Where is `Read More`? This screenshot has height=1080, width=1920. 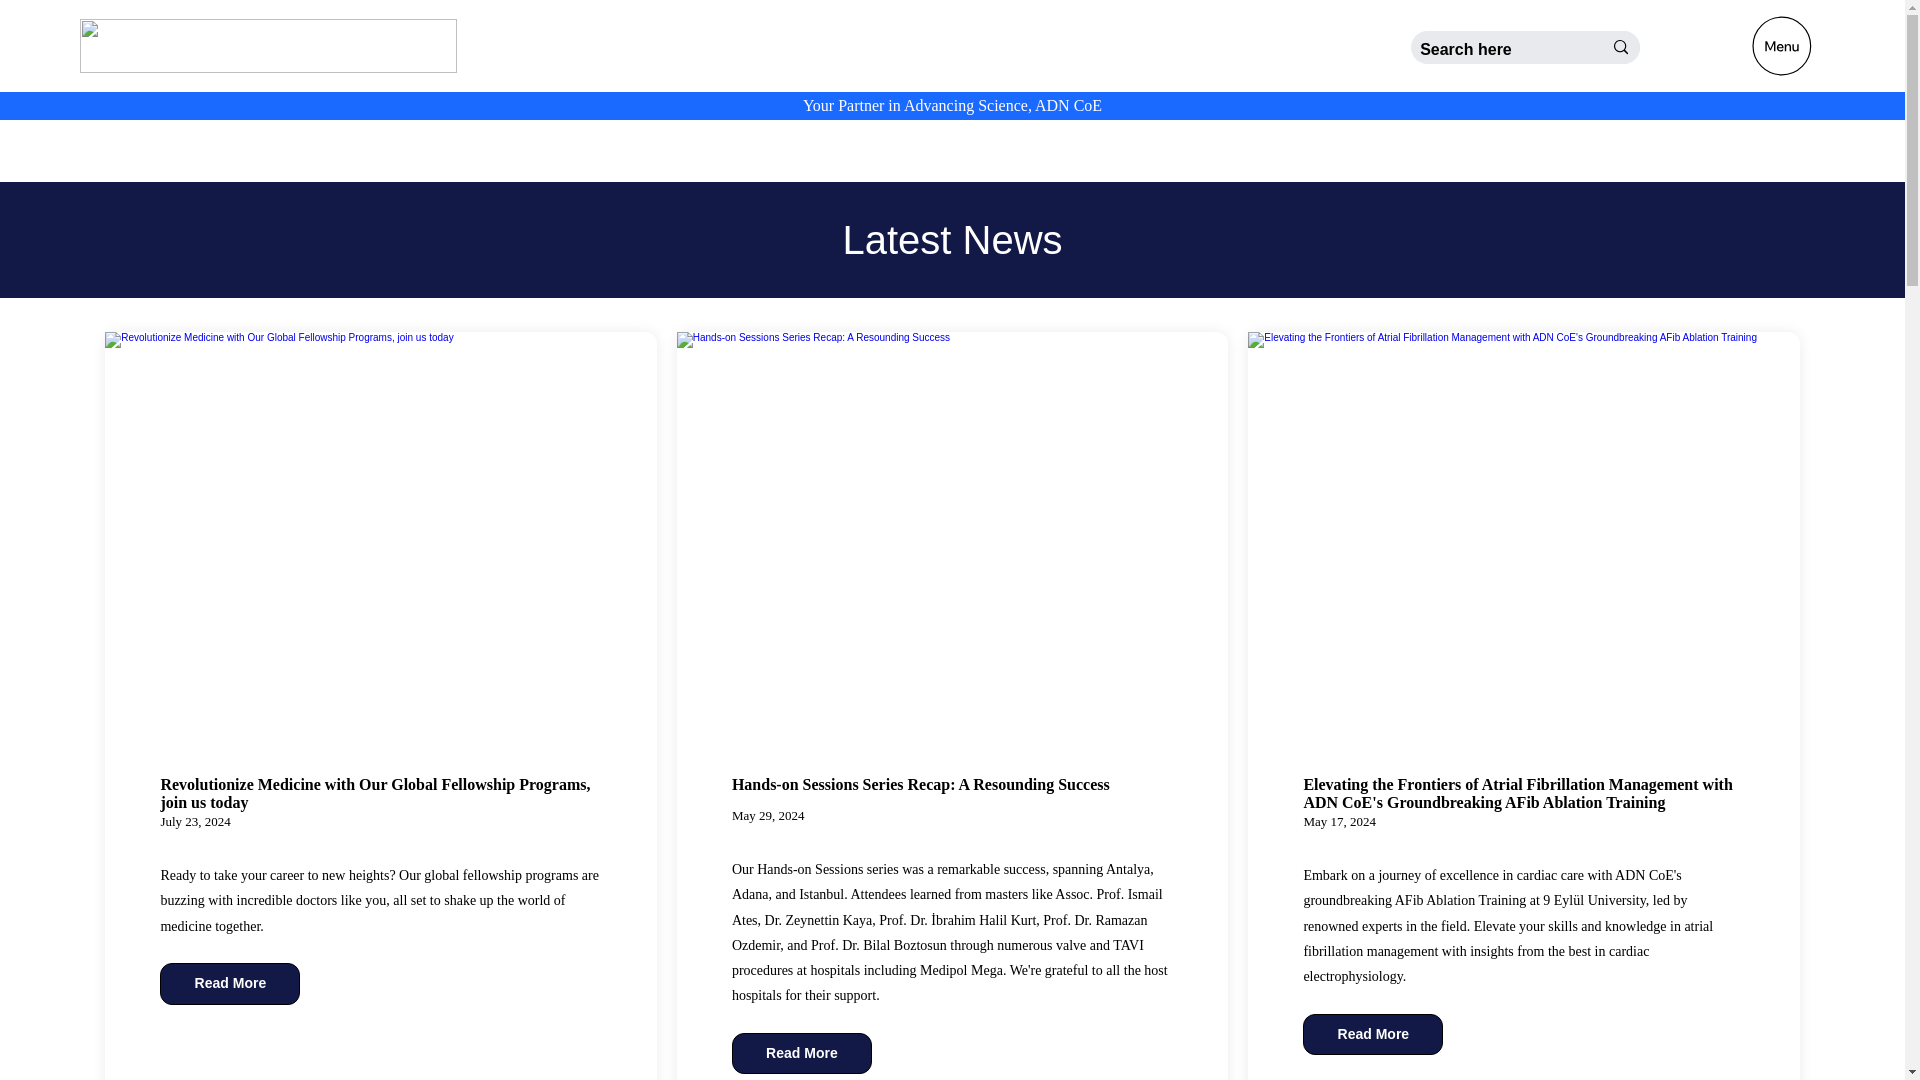 Read More is located at coordinates (229, 984).